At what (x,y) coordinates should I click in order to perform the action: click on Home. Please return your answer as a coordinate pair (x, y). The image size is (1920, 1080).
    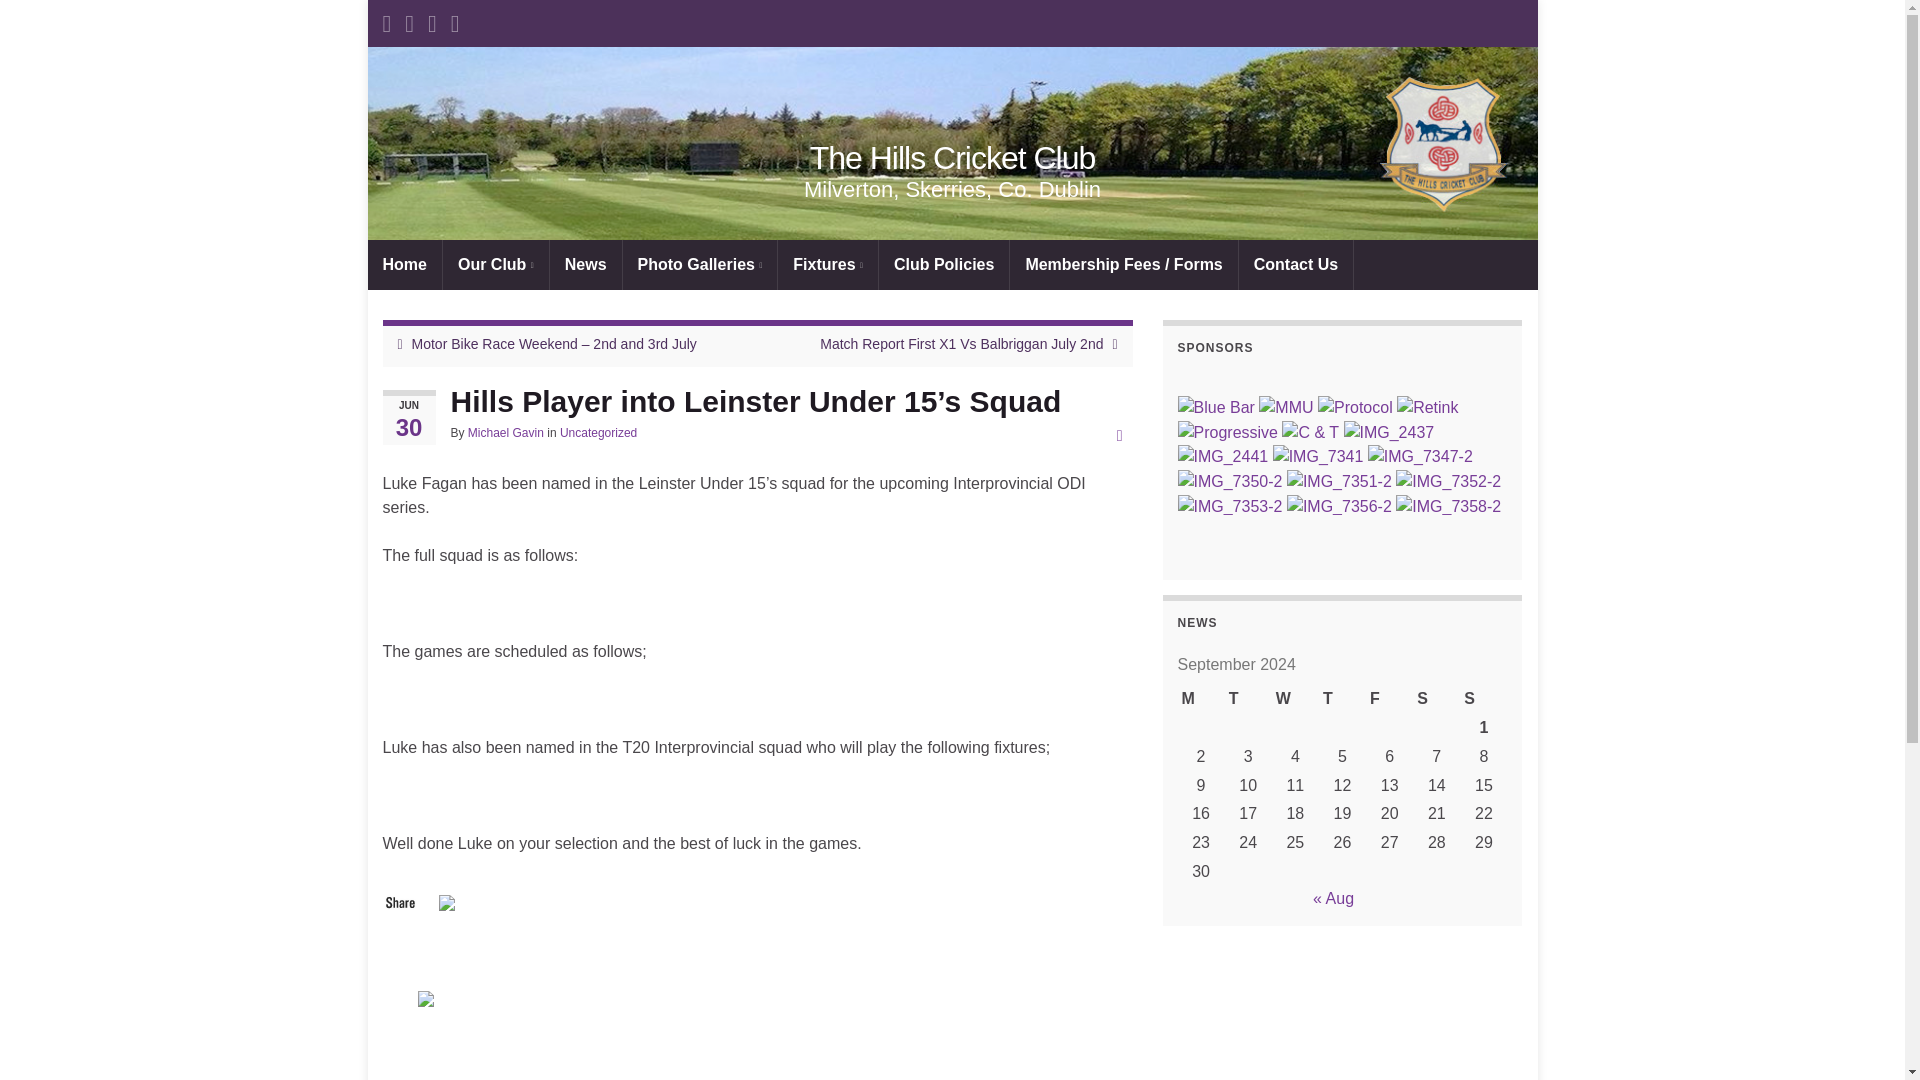
    Looking at the image, I should click on (404, 264).